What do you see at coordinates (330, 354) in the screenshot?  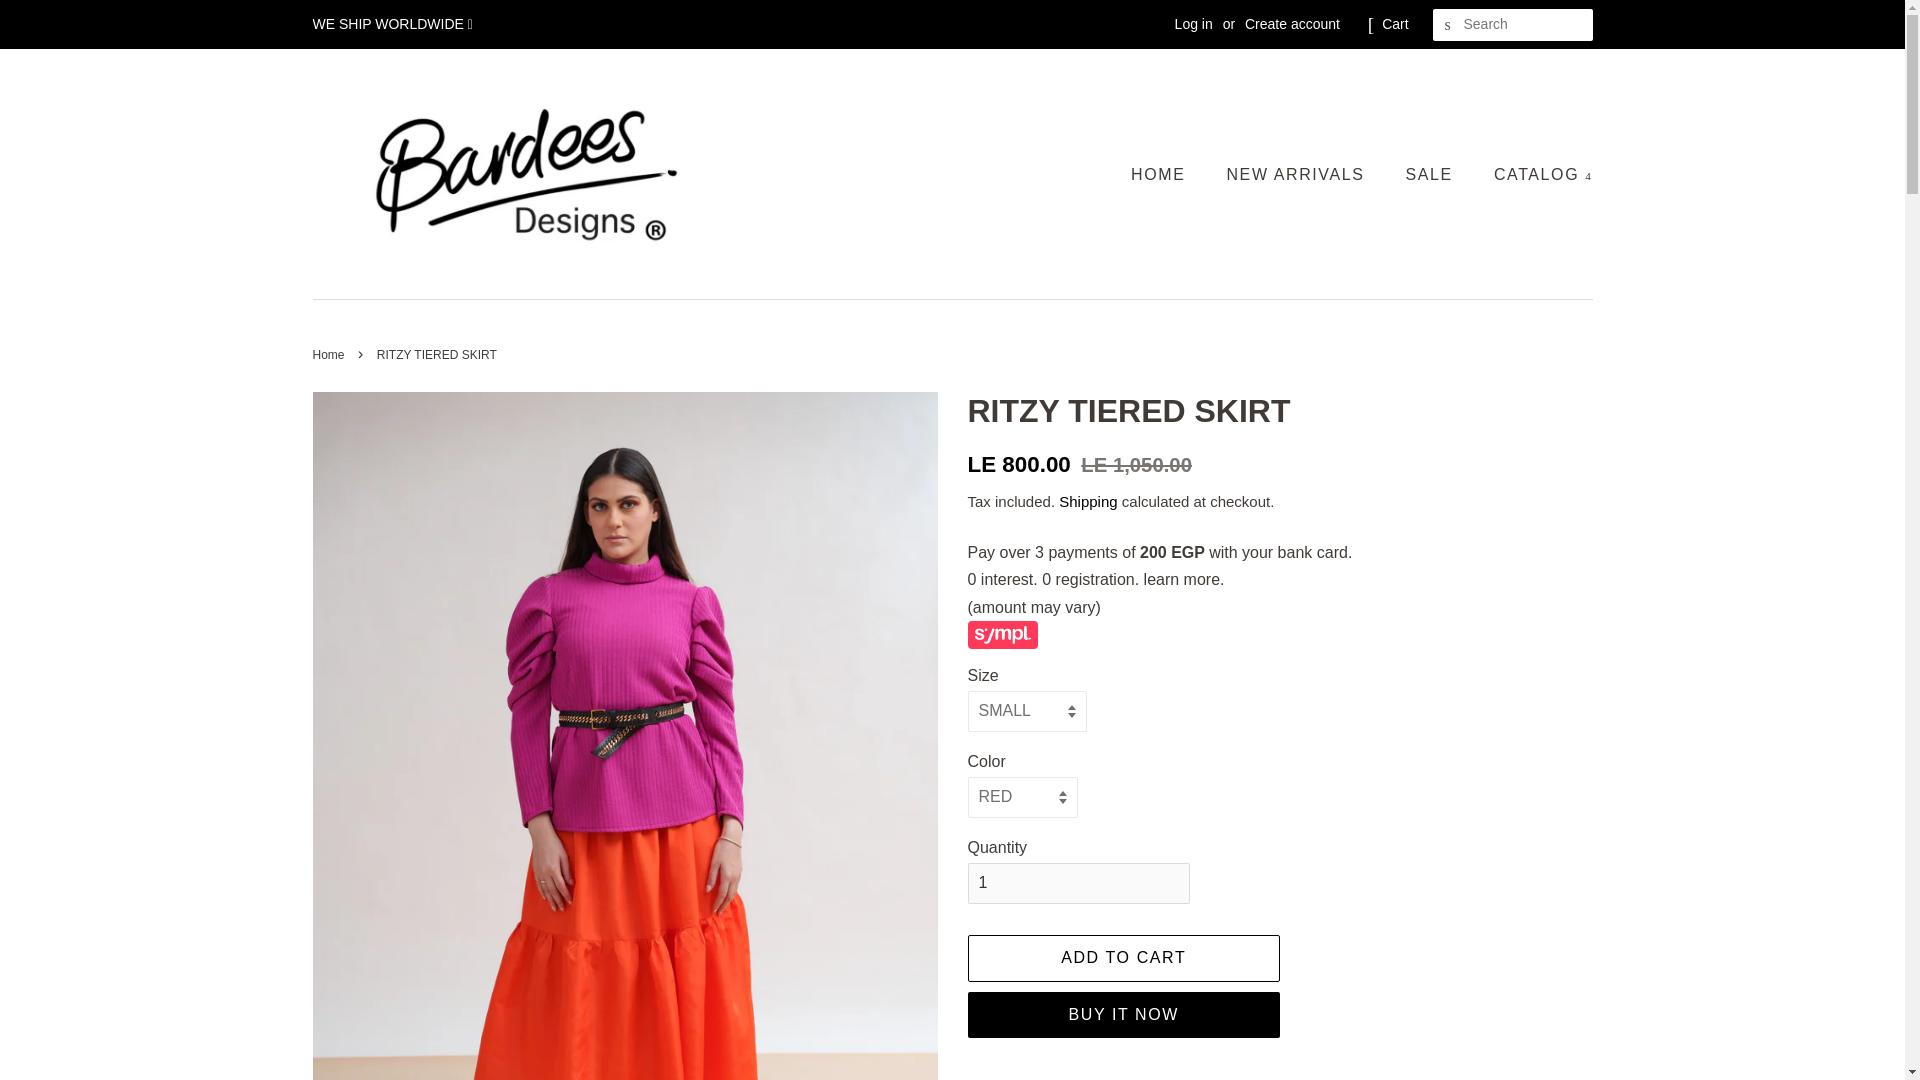 I see `Back to the frontpage` at bounding box center [330, 354].